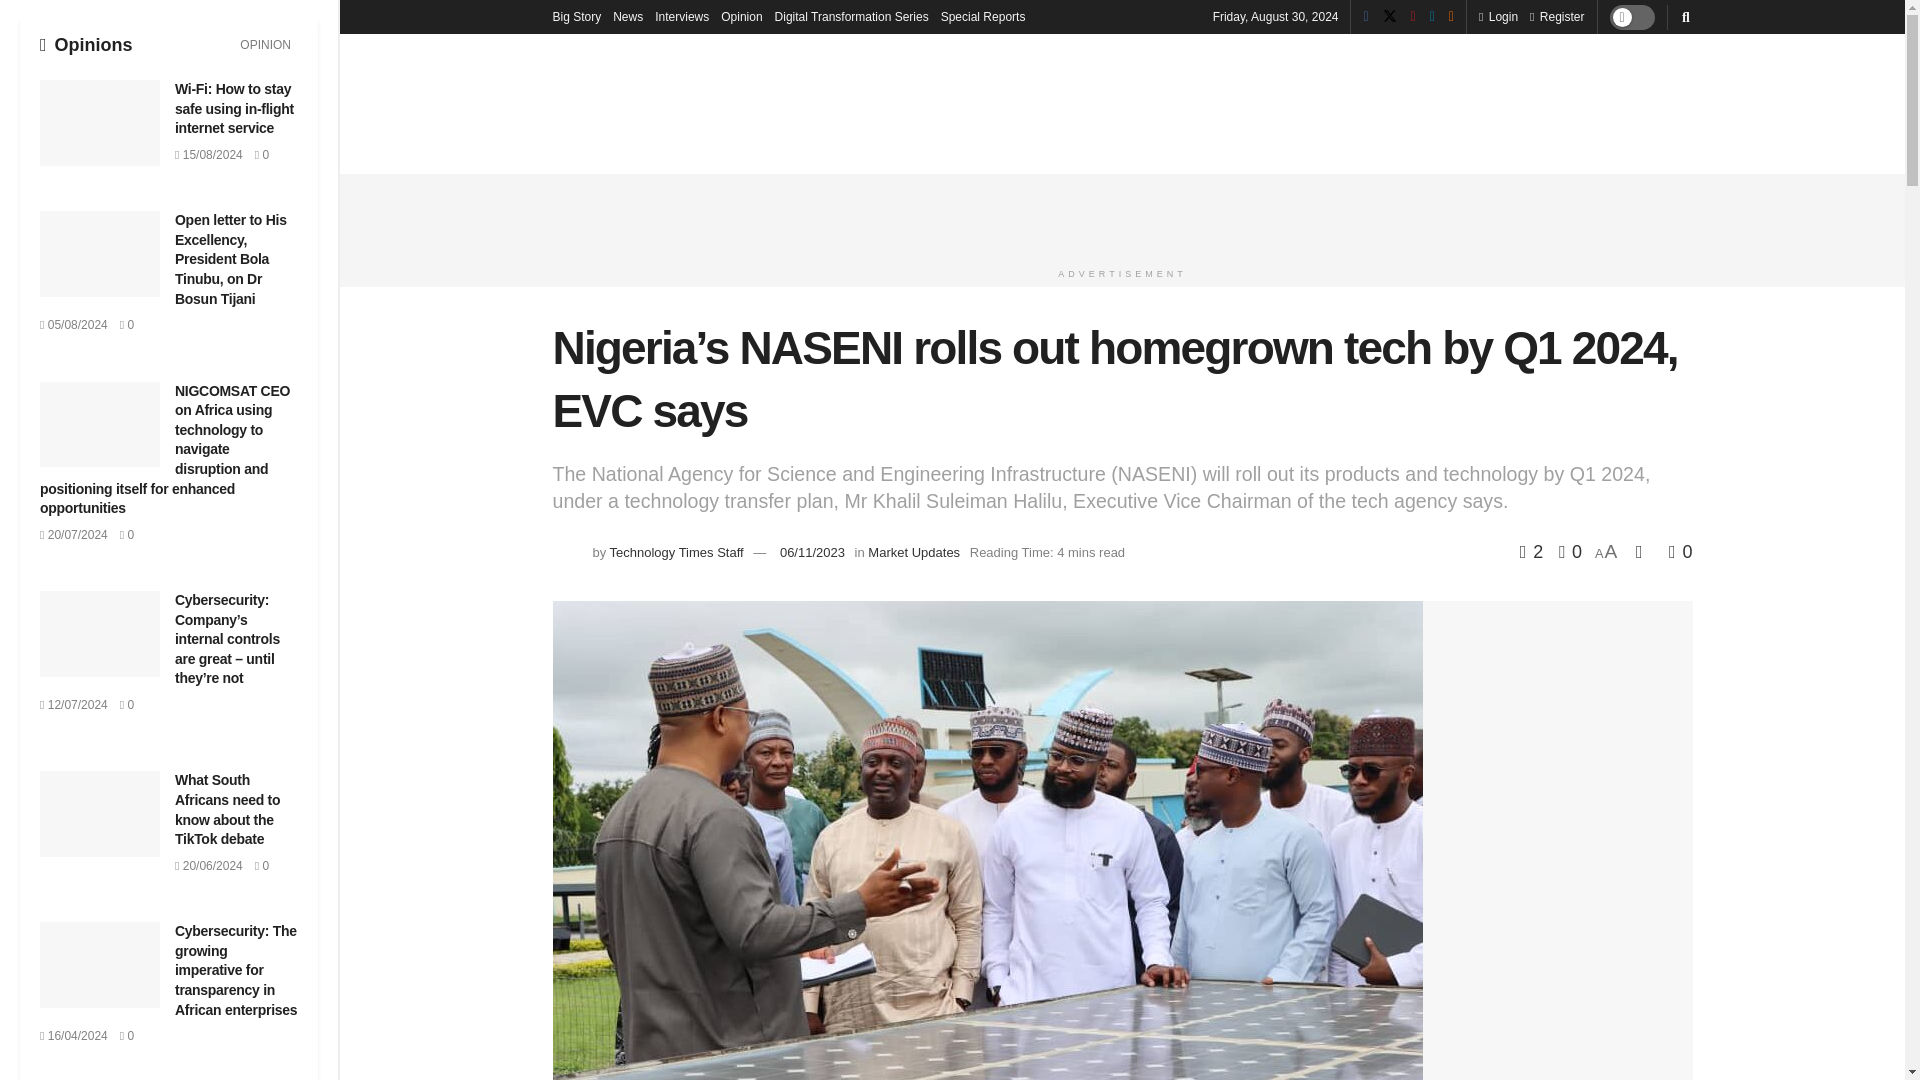 The height and width of the screenshot is (1080, 1920). What do you see at coordinates (126, 1036) in the screenshot?
I see `0` at bounding box center [126, 1036].